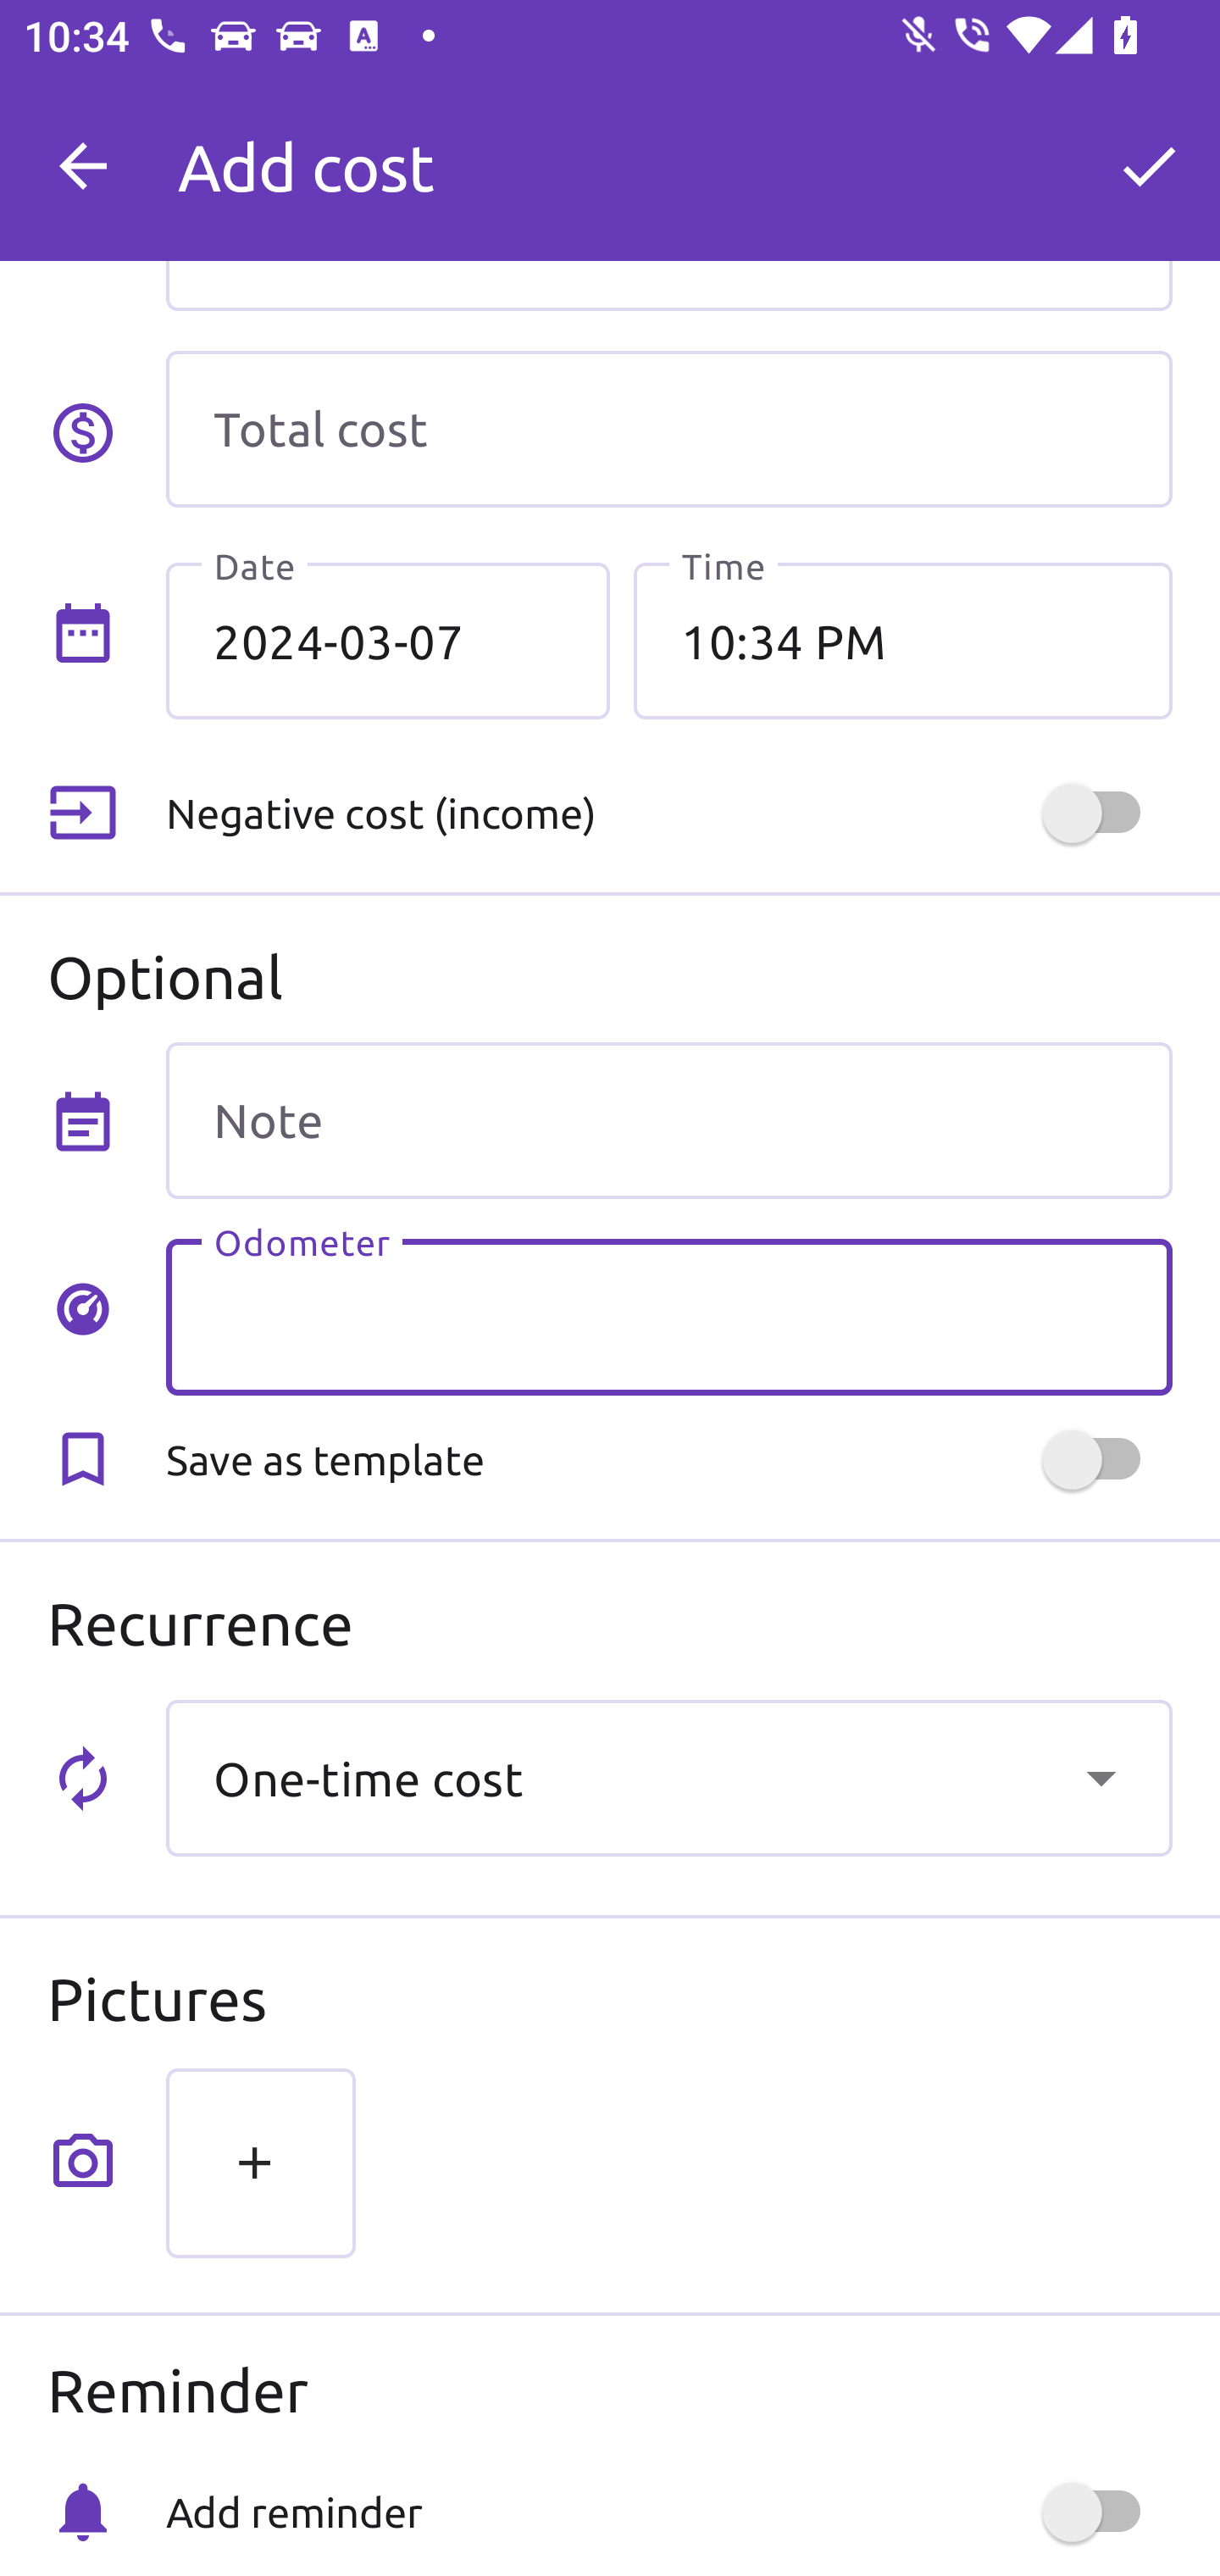 The image size is (1220, 2576). Describe the element at coordinates (668, 152) in the screenshot. I see `A No name 0 km` at that location.